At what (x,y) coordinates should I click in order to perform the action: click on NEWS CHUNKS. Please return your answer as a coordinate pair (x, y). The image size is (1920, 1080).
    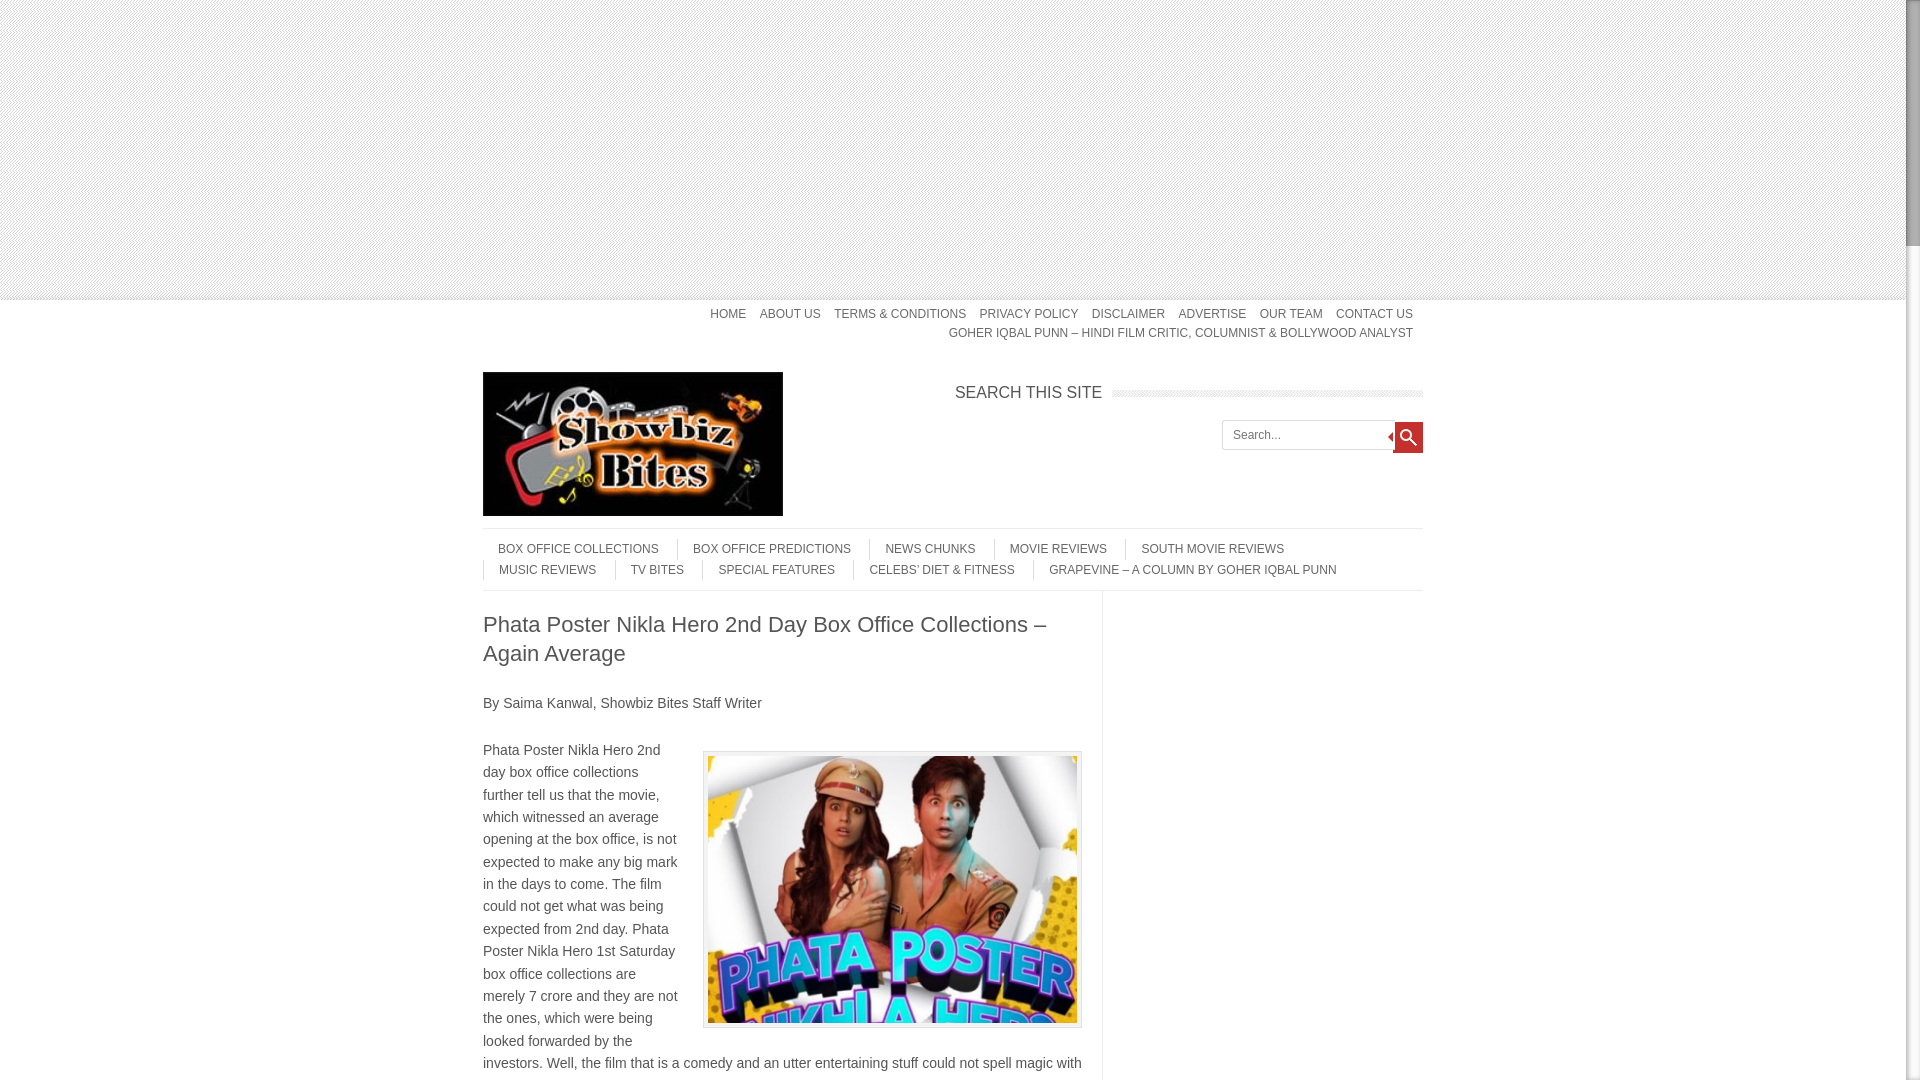
    Looking at the image, I should click on (922, 548).